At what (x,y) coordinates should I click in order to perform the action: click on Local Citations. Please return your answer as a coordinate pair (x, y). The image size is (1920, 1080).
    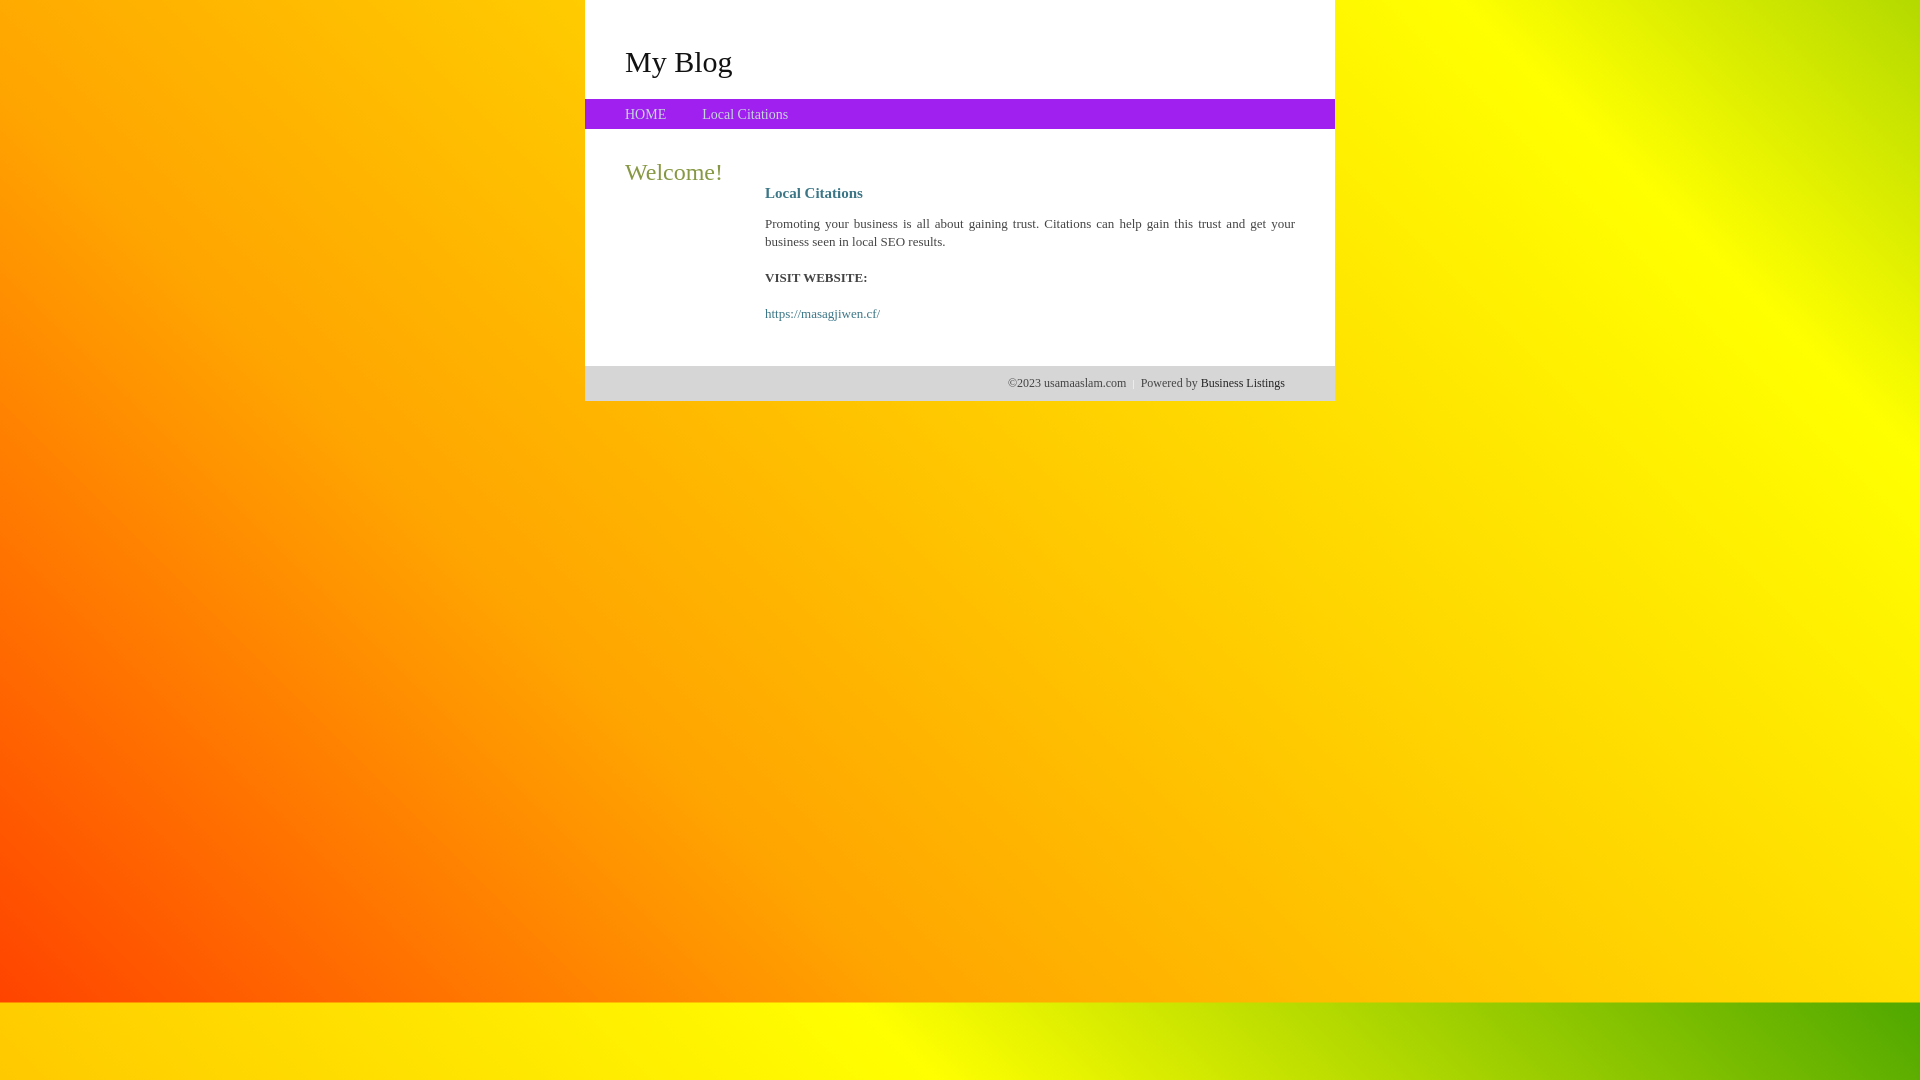
    Looking at the image, I should click on (745, 114).